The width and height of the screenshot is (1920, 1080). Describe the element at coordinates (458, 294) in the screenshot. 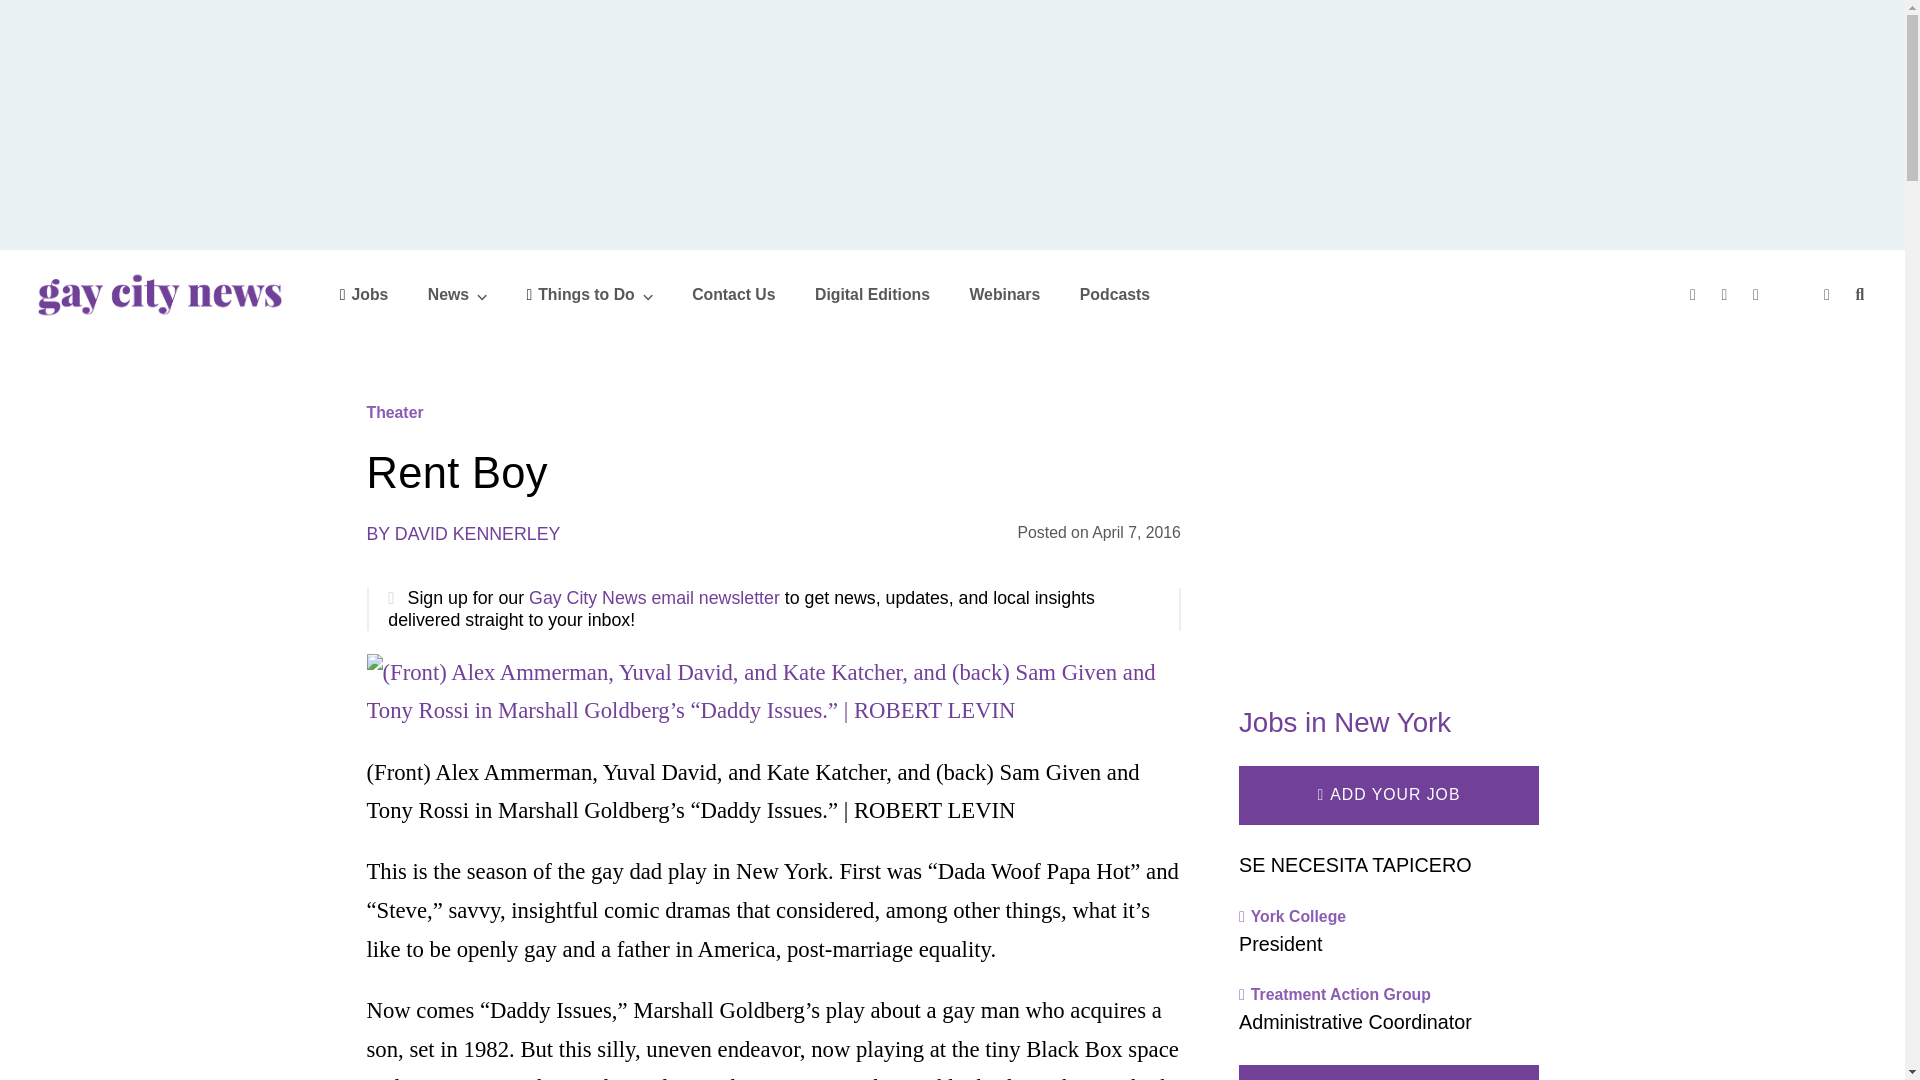

I see `News` at that location.